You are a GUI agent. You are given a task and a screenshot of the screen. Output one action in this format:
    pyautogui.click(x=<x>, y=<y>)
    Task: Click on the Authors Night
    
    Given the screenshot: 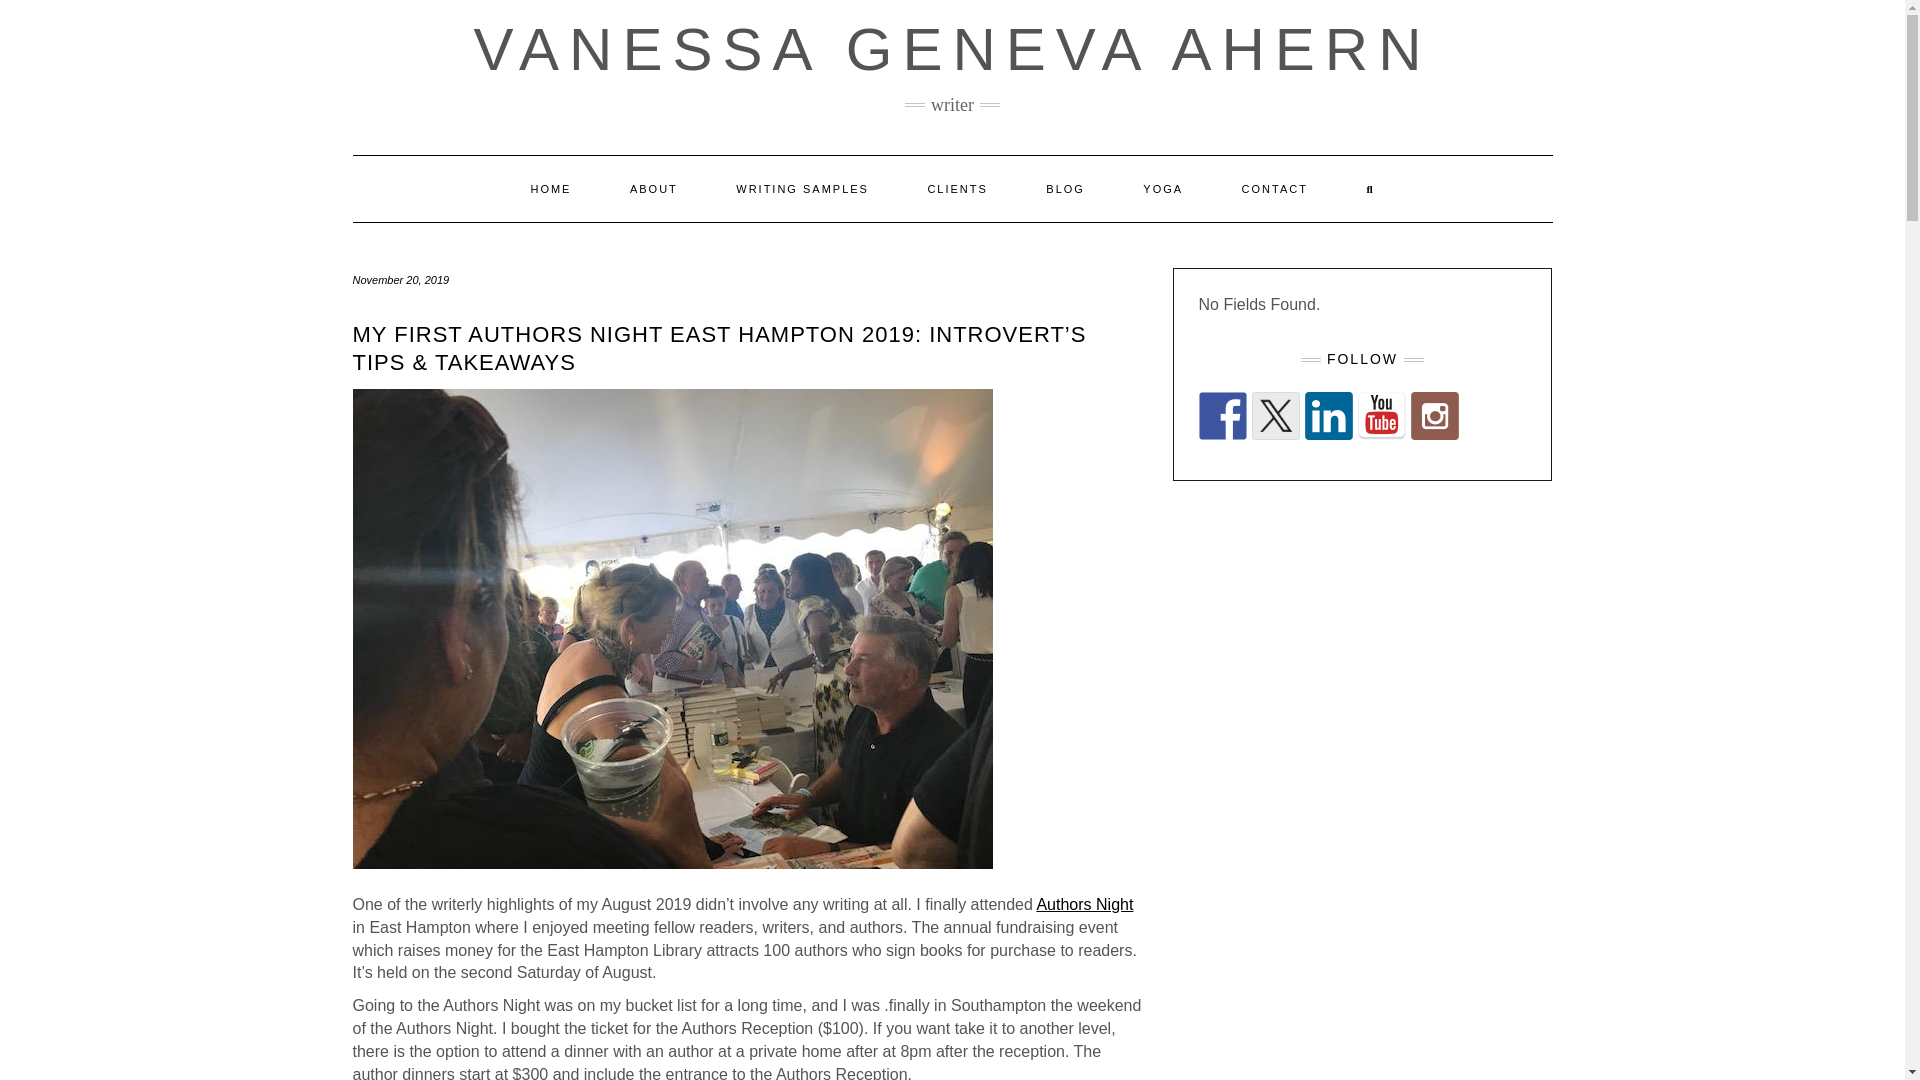 What is the action you would take?
    pyautogui.click(x=1084, y=904)
    